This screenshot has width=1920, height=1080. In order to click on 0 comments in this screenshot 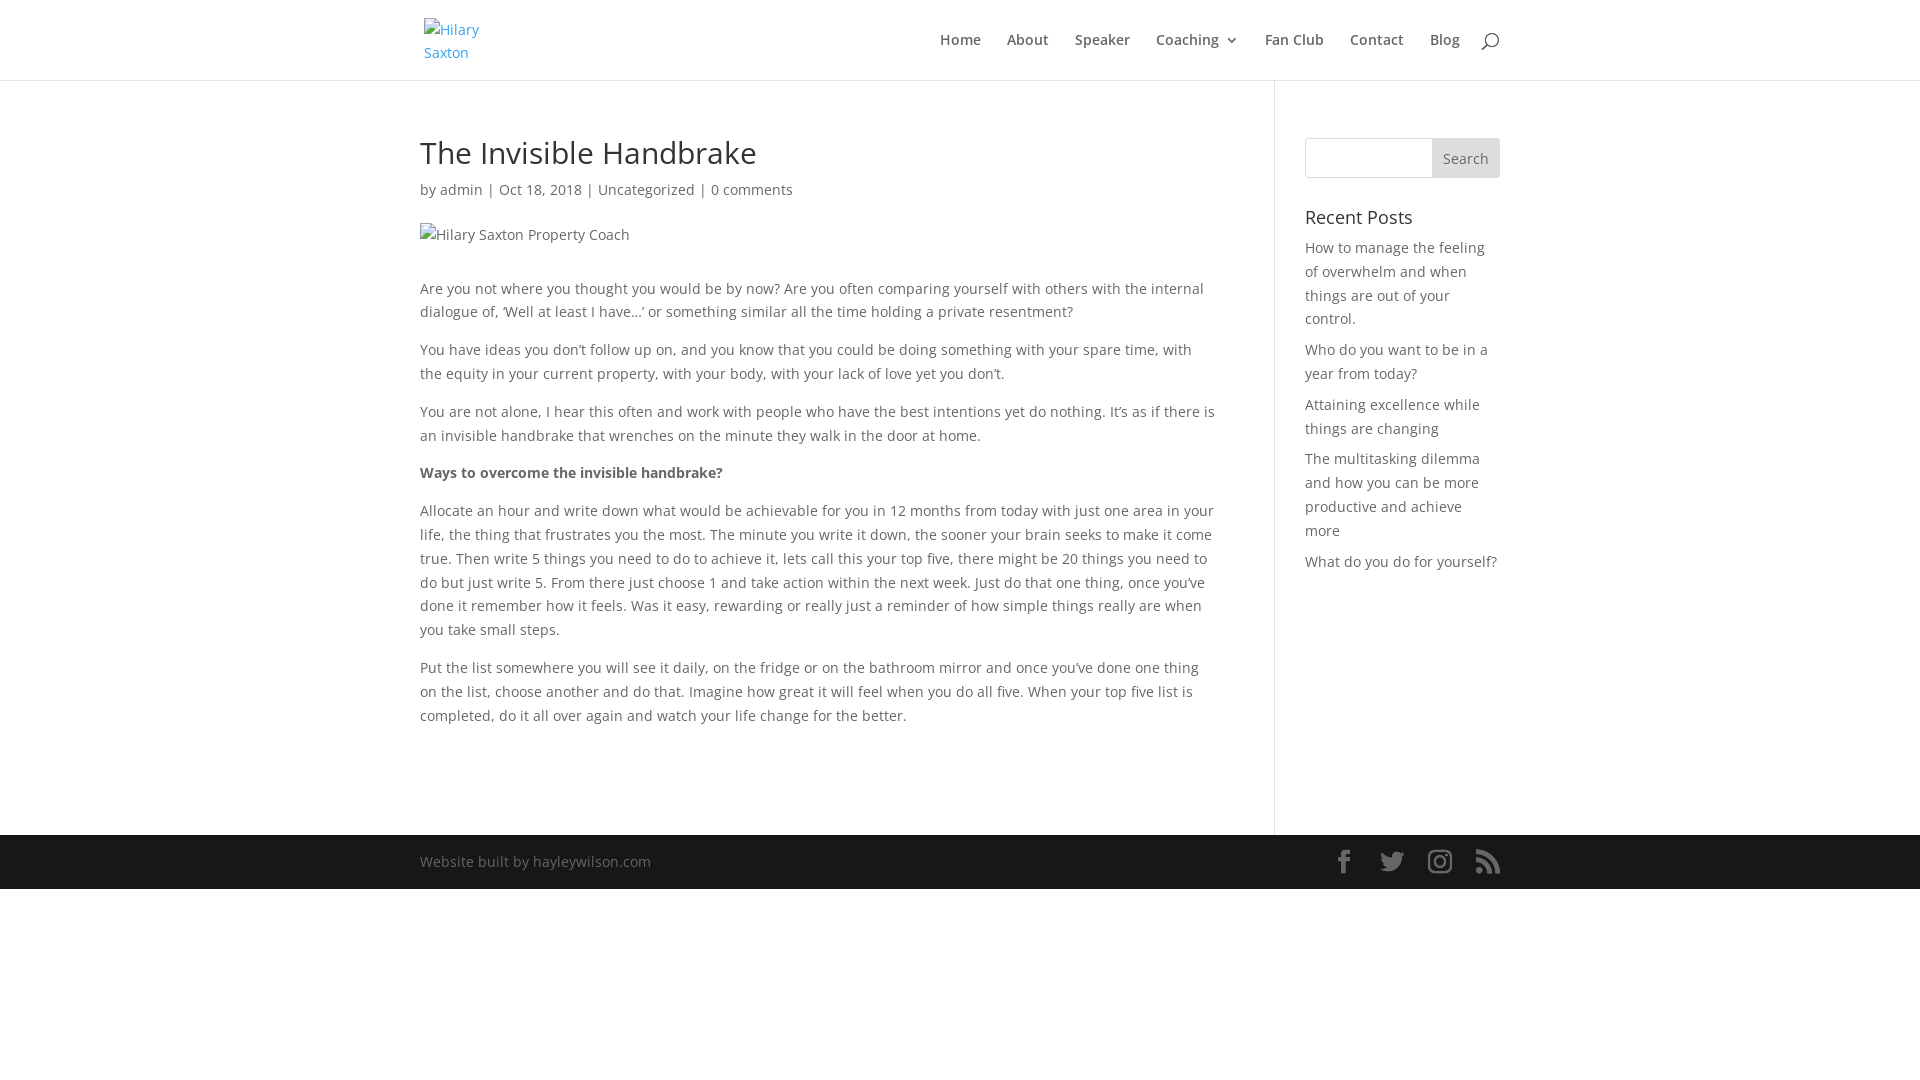, I will do `click(752, 190)`.